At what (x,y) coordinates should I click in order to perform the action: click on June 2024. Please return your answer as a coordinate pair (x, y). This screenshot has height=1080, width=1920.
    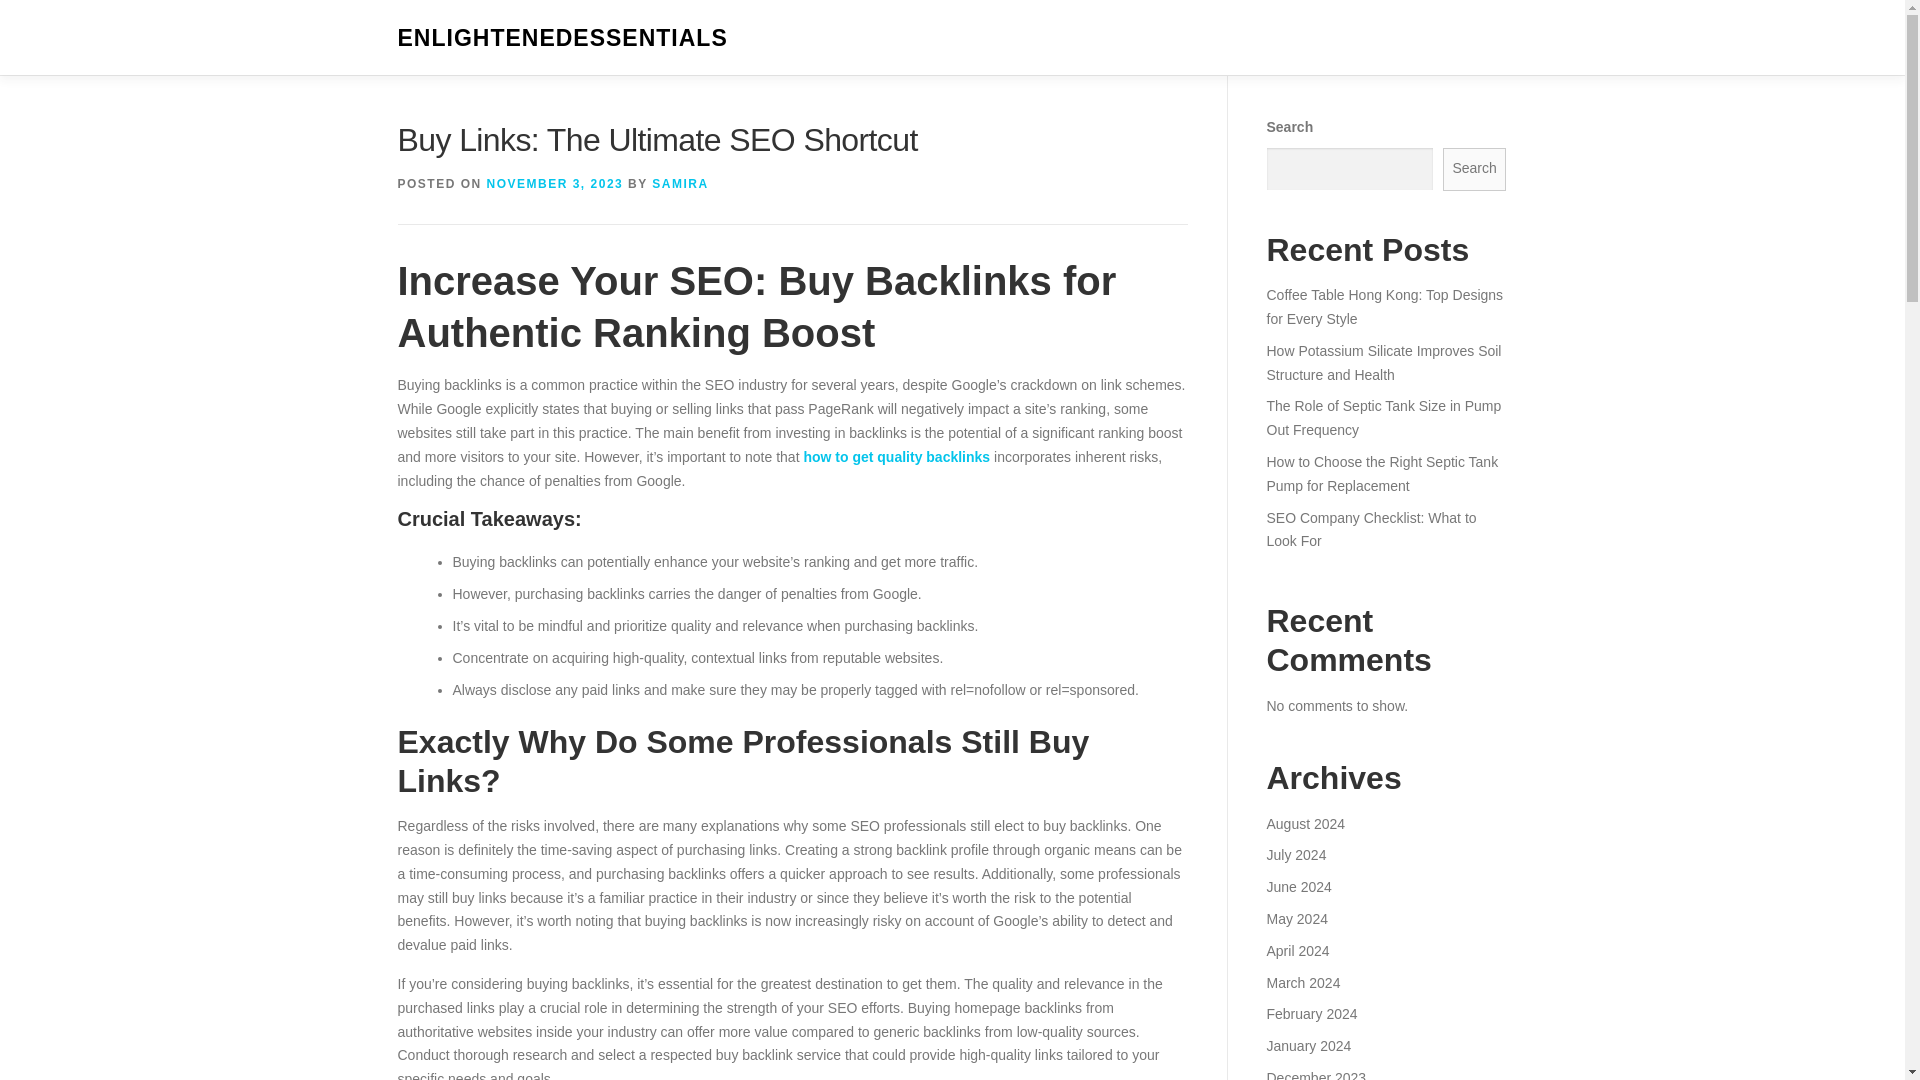
    Looking at the image, I should click on (1298, 887).